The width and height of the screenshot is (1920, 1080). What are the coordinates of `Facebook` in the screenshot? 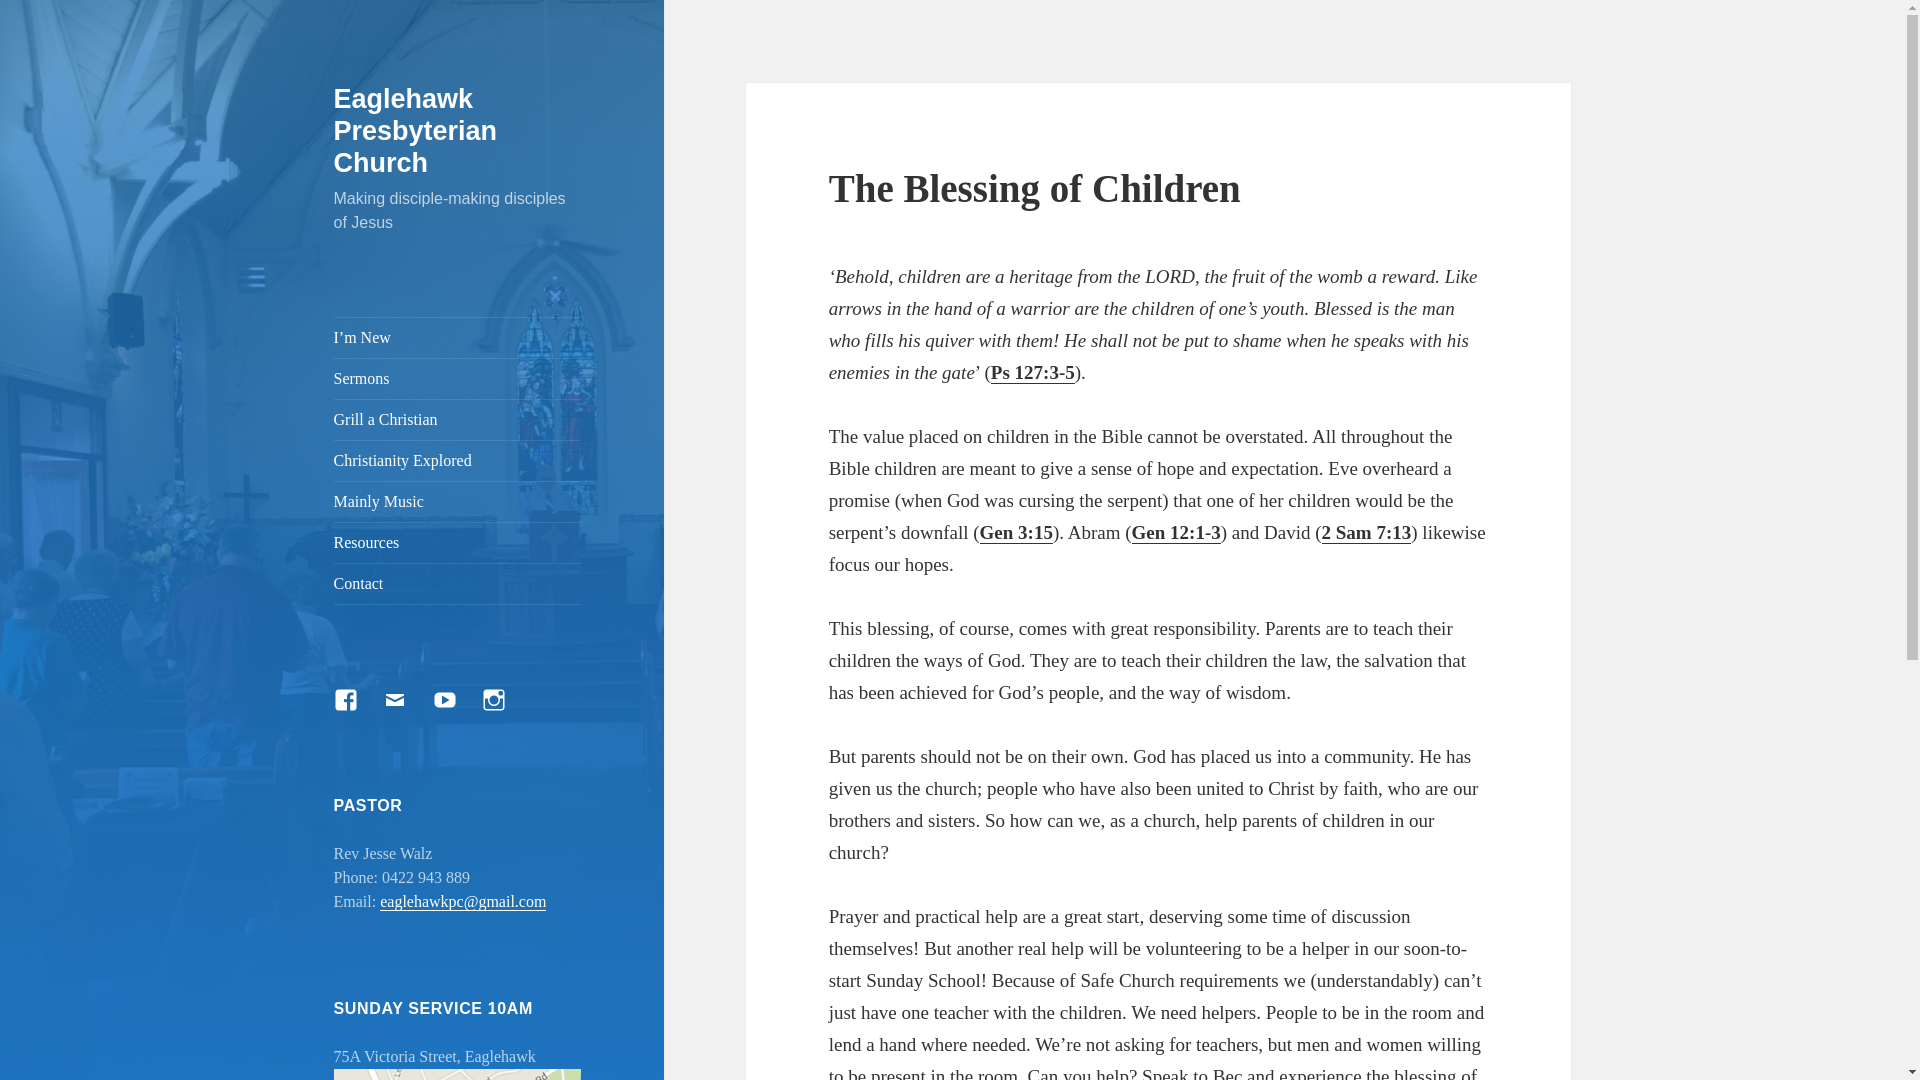 It's located at (358, 712).